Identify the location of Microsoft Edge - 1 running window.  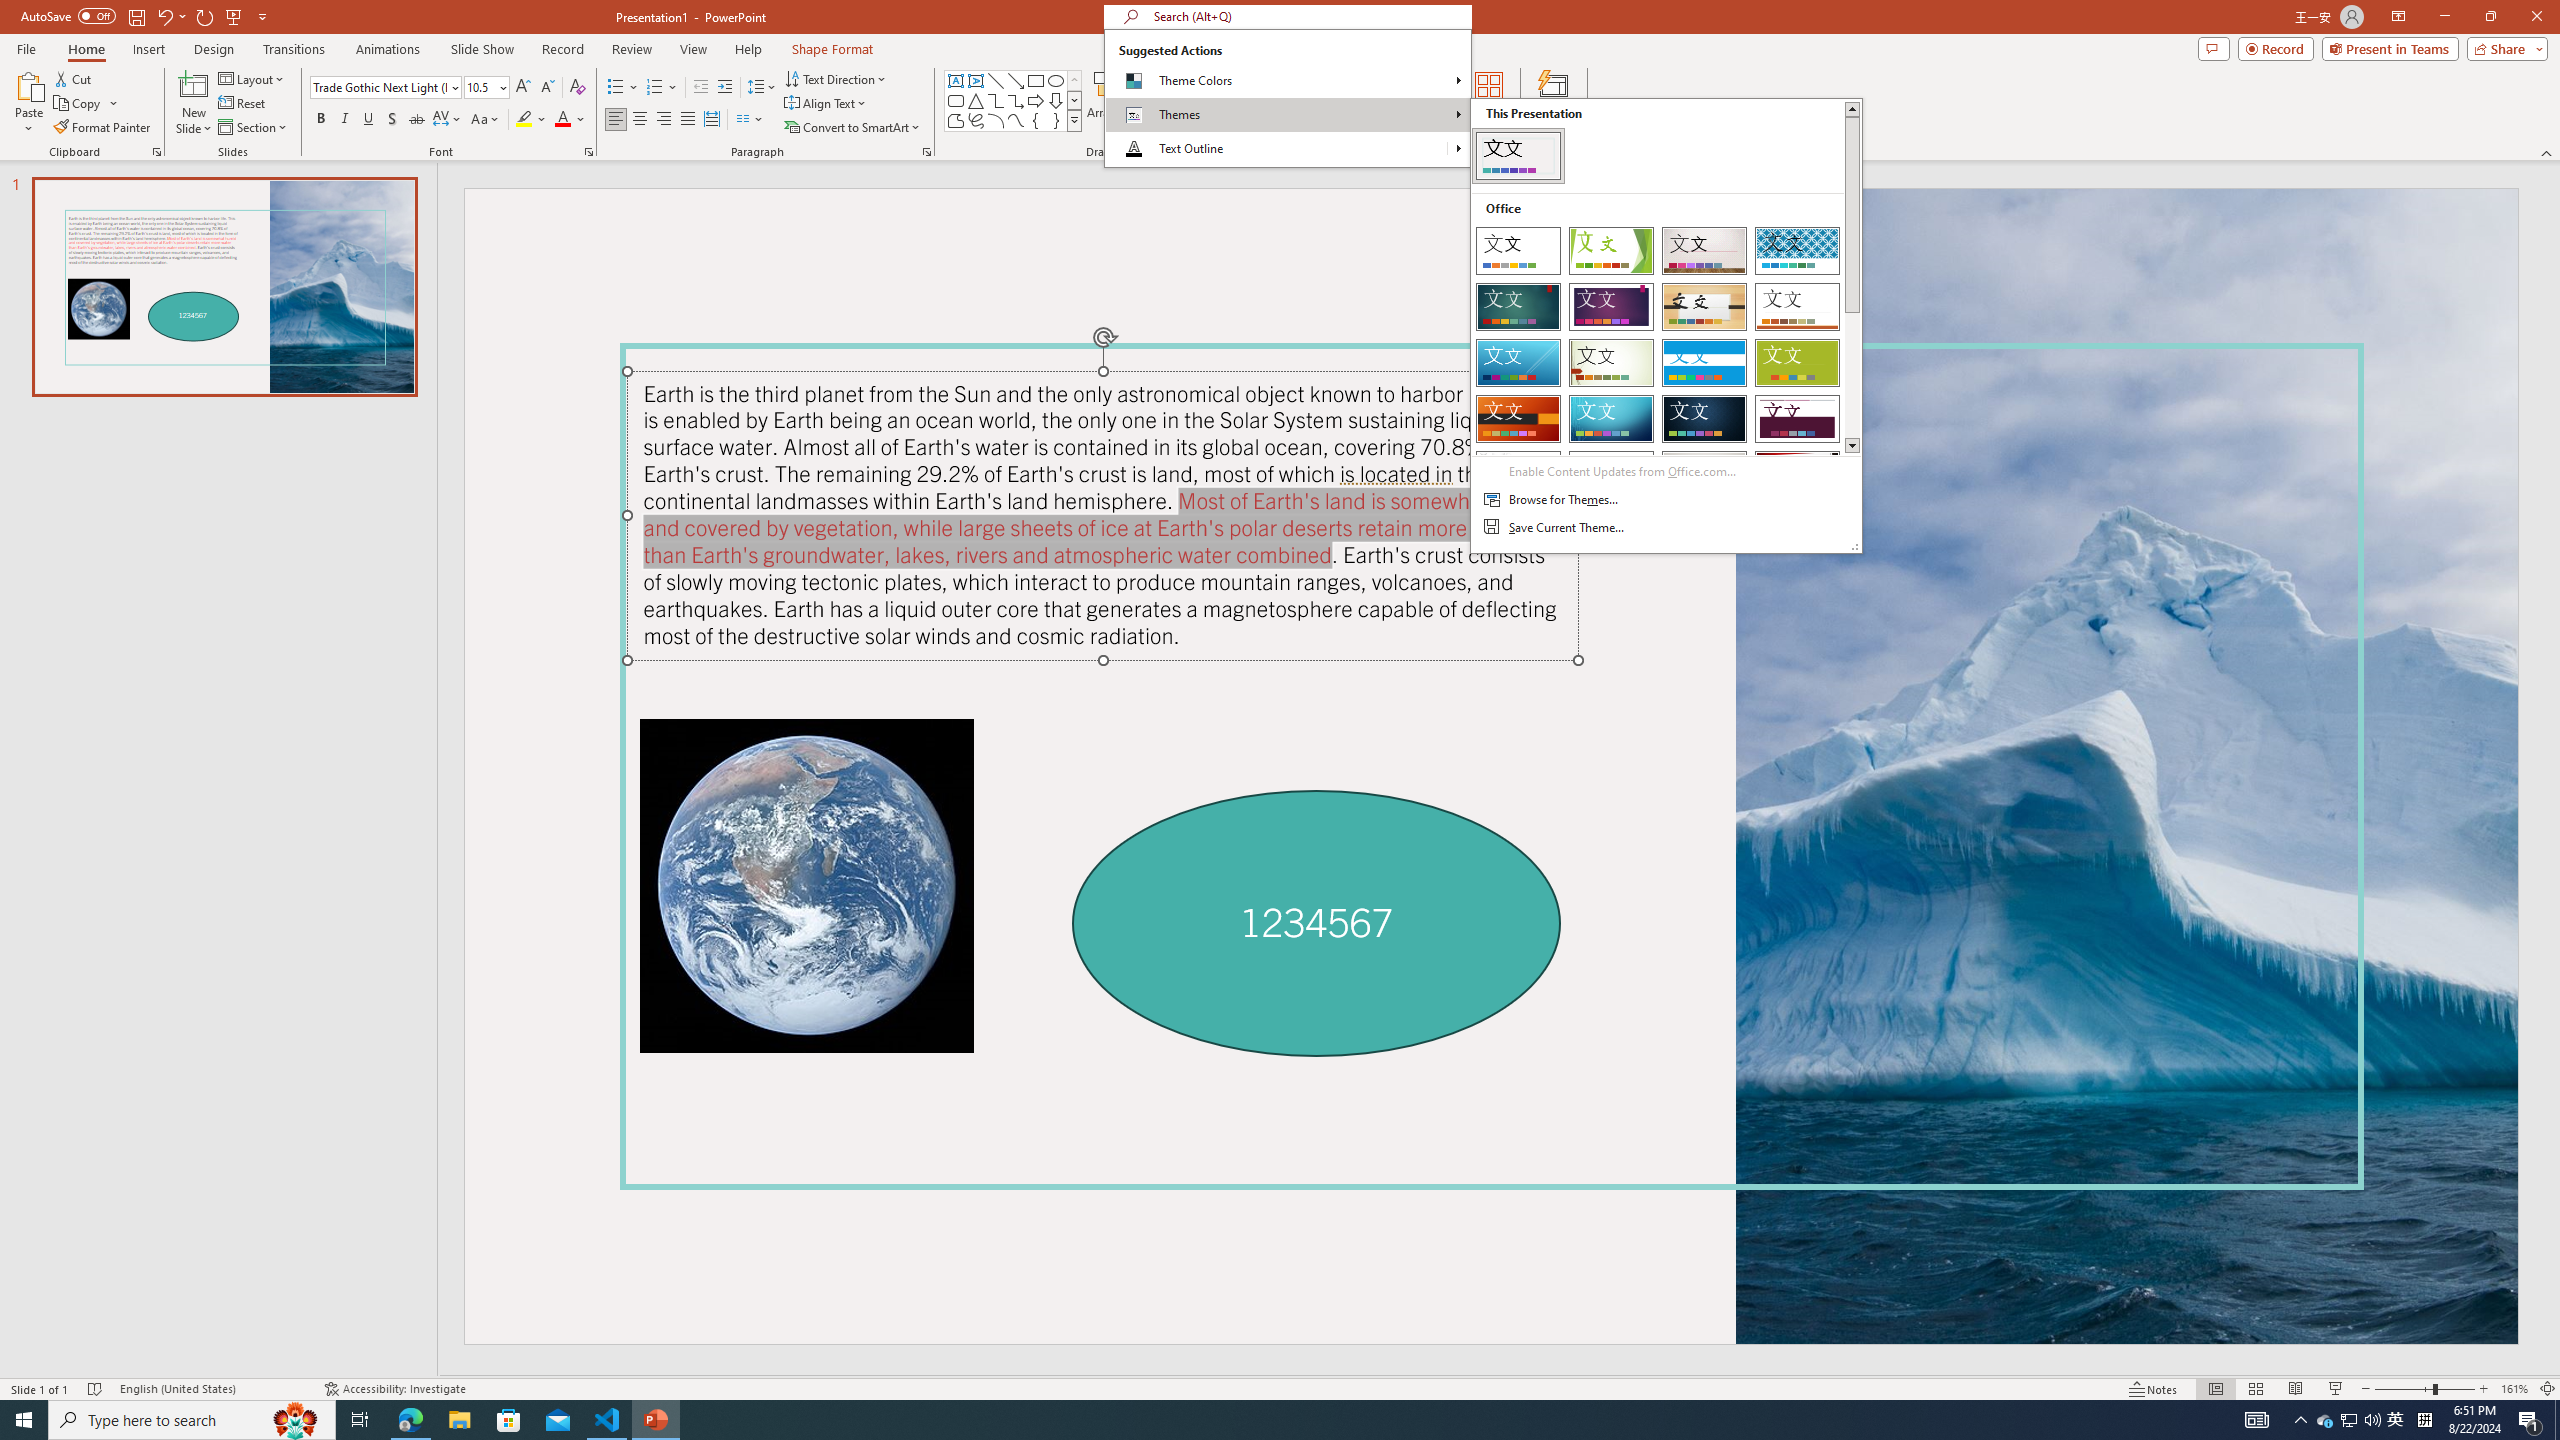
(410, 1420).